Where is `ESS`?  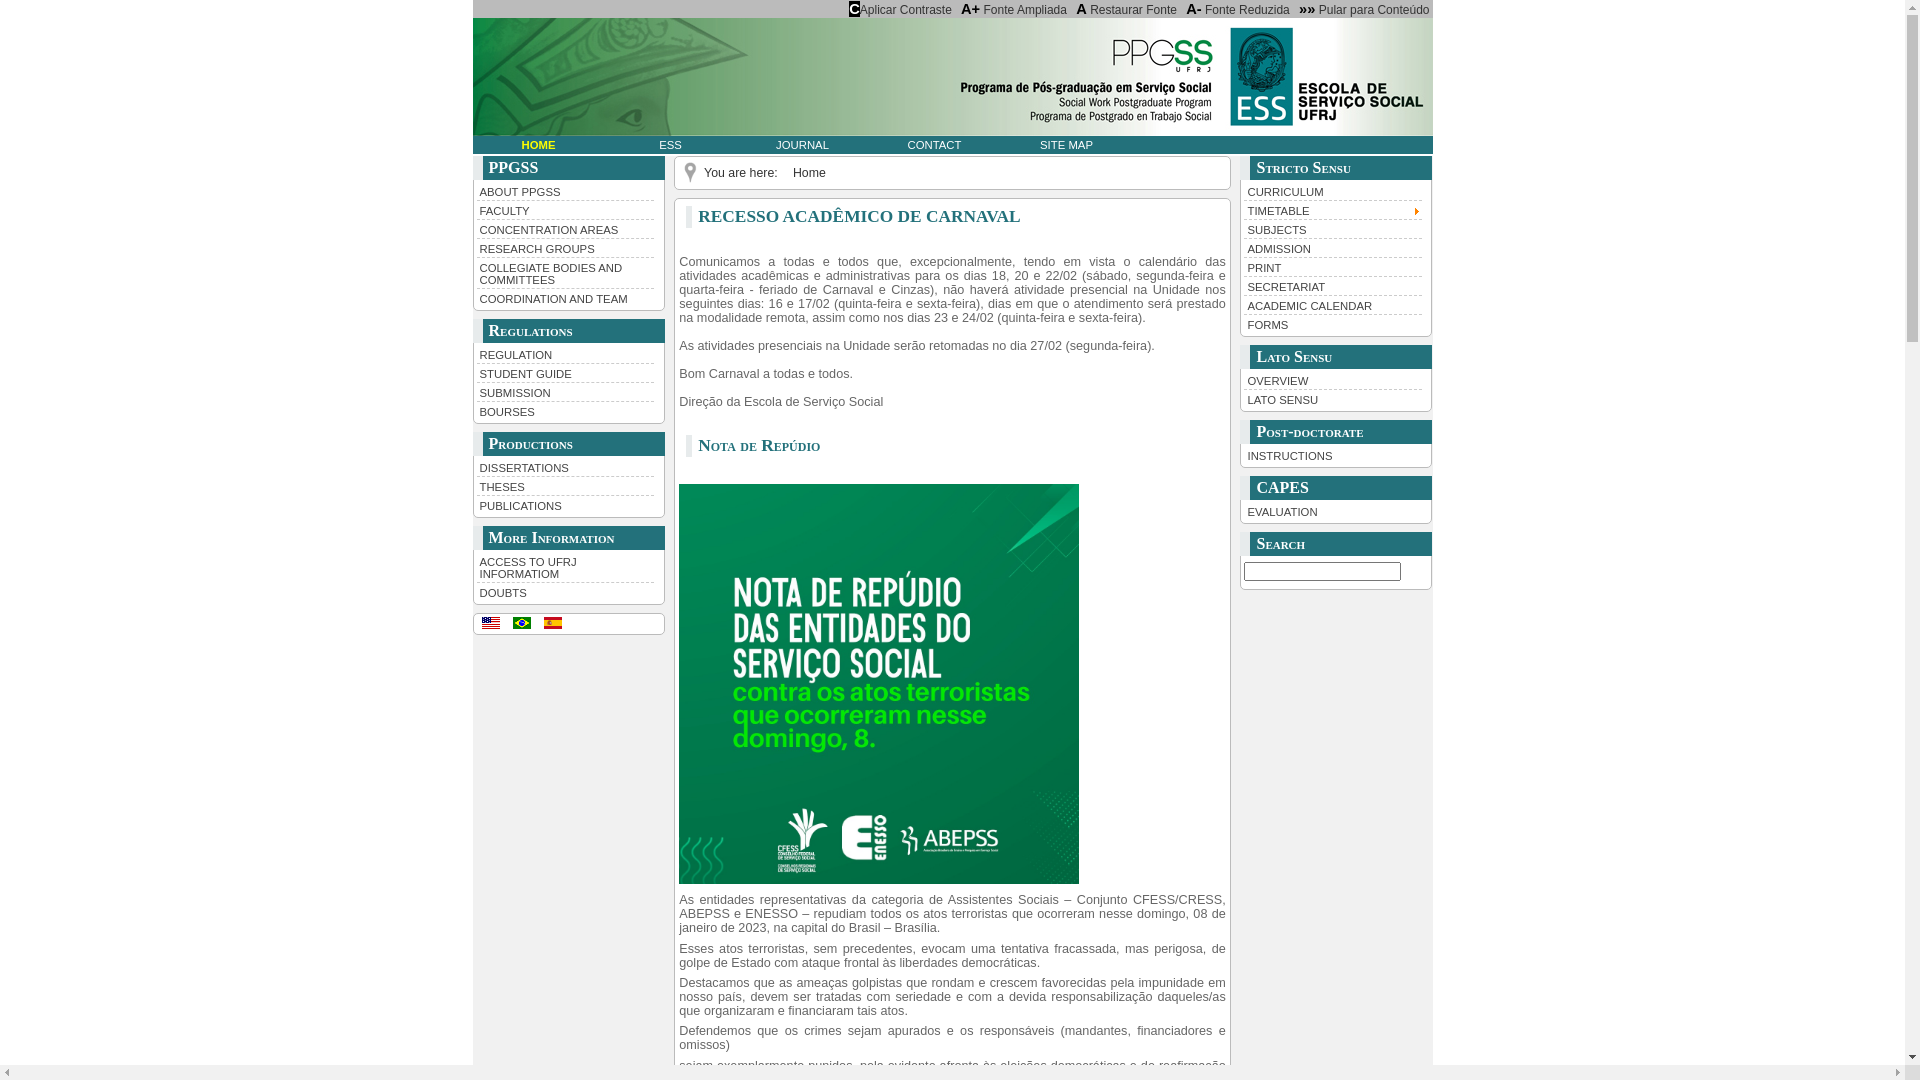
ESS is located at coordinates (670, 145).